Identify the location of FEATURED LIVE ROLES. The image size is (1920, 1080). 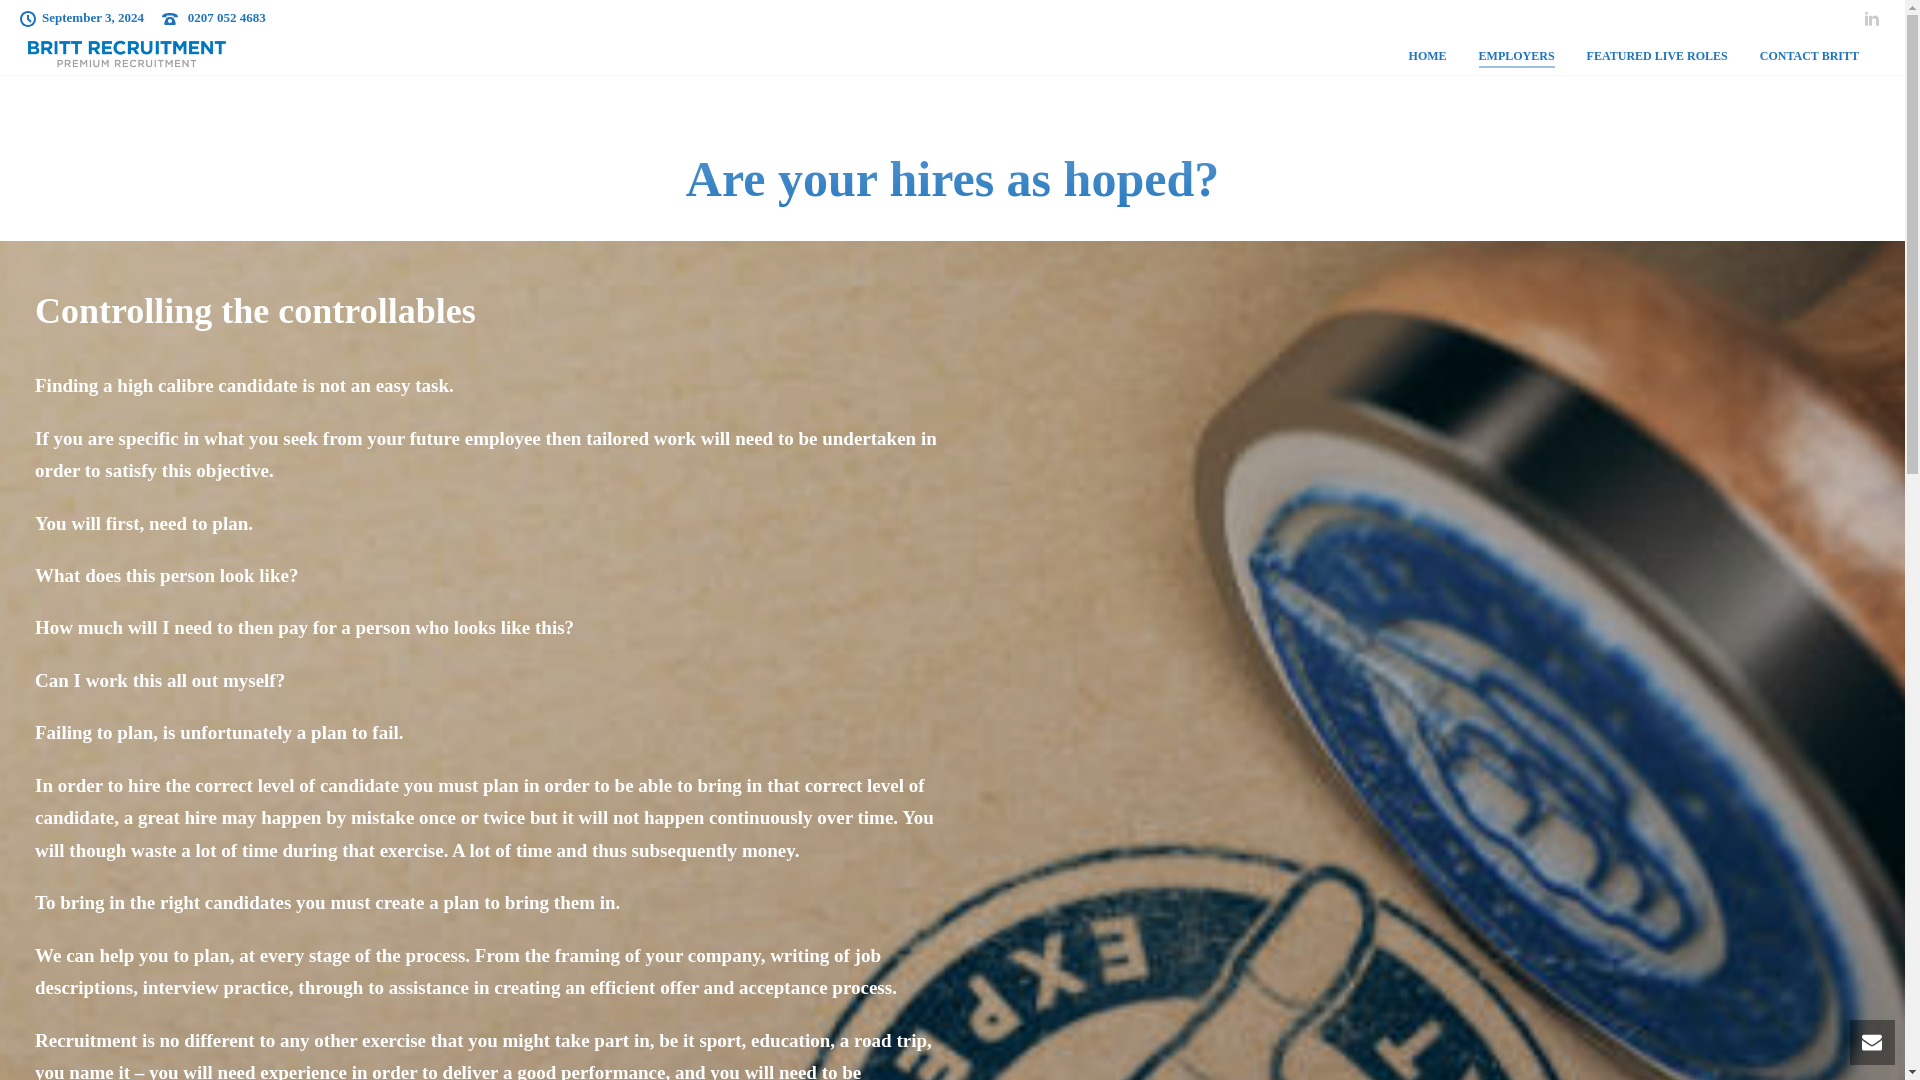
(1656, 56).